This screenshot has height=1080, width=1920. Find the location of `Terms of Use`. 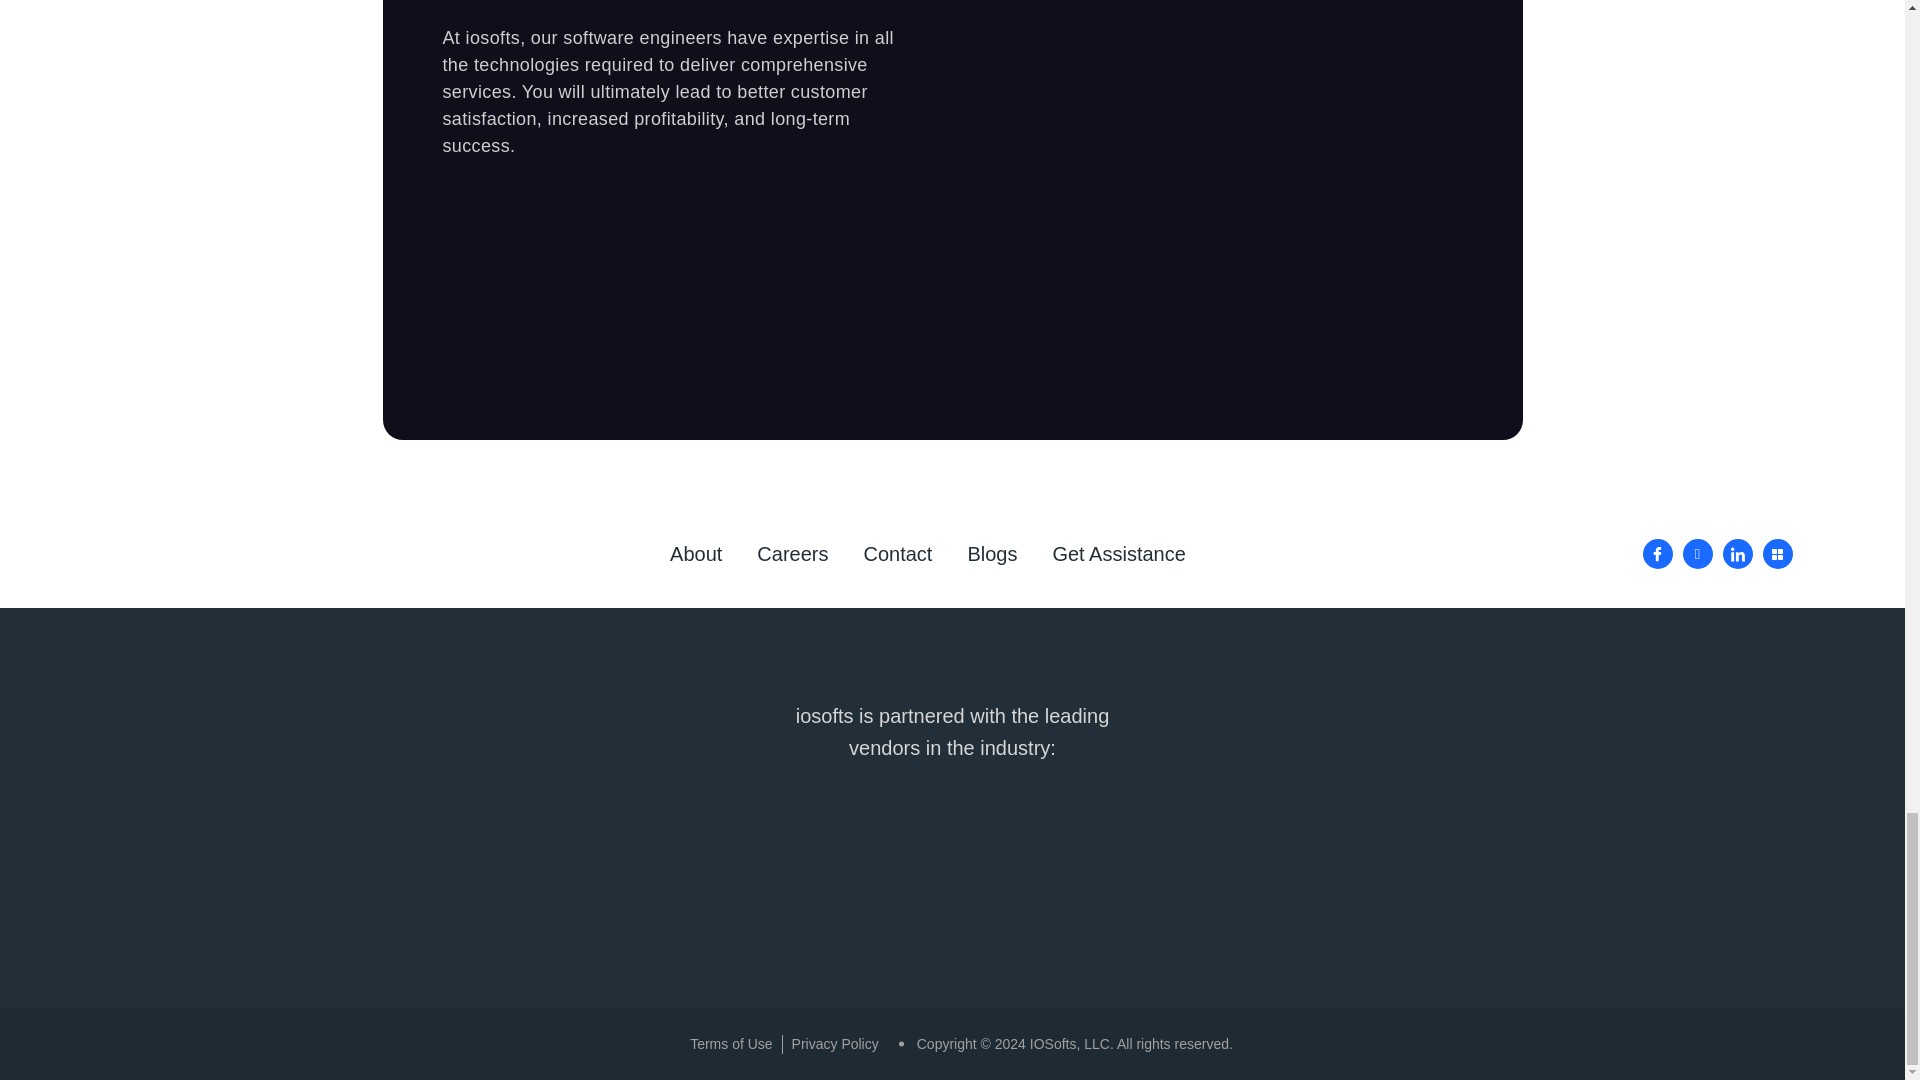

Terms of Use is located at coordinates (730, 1044).